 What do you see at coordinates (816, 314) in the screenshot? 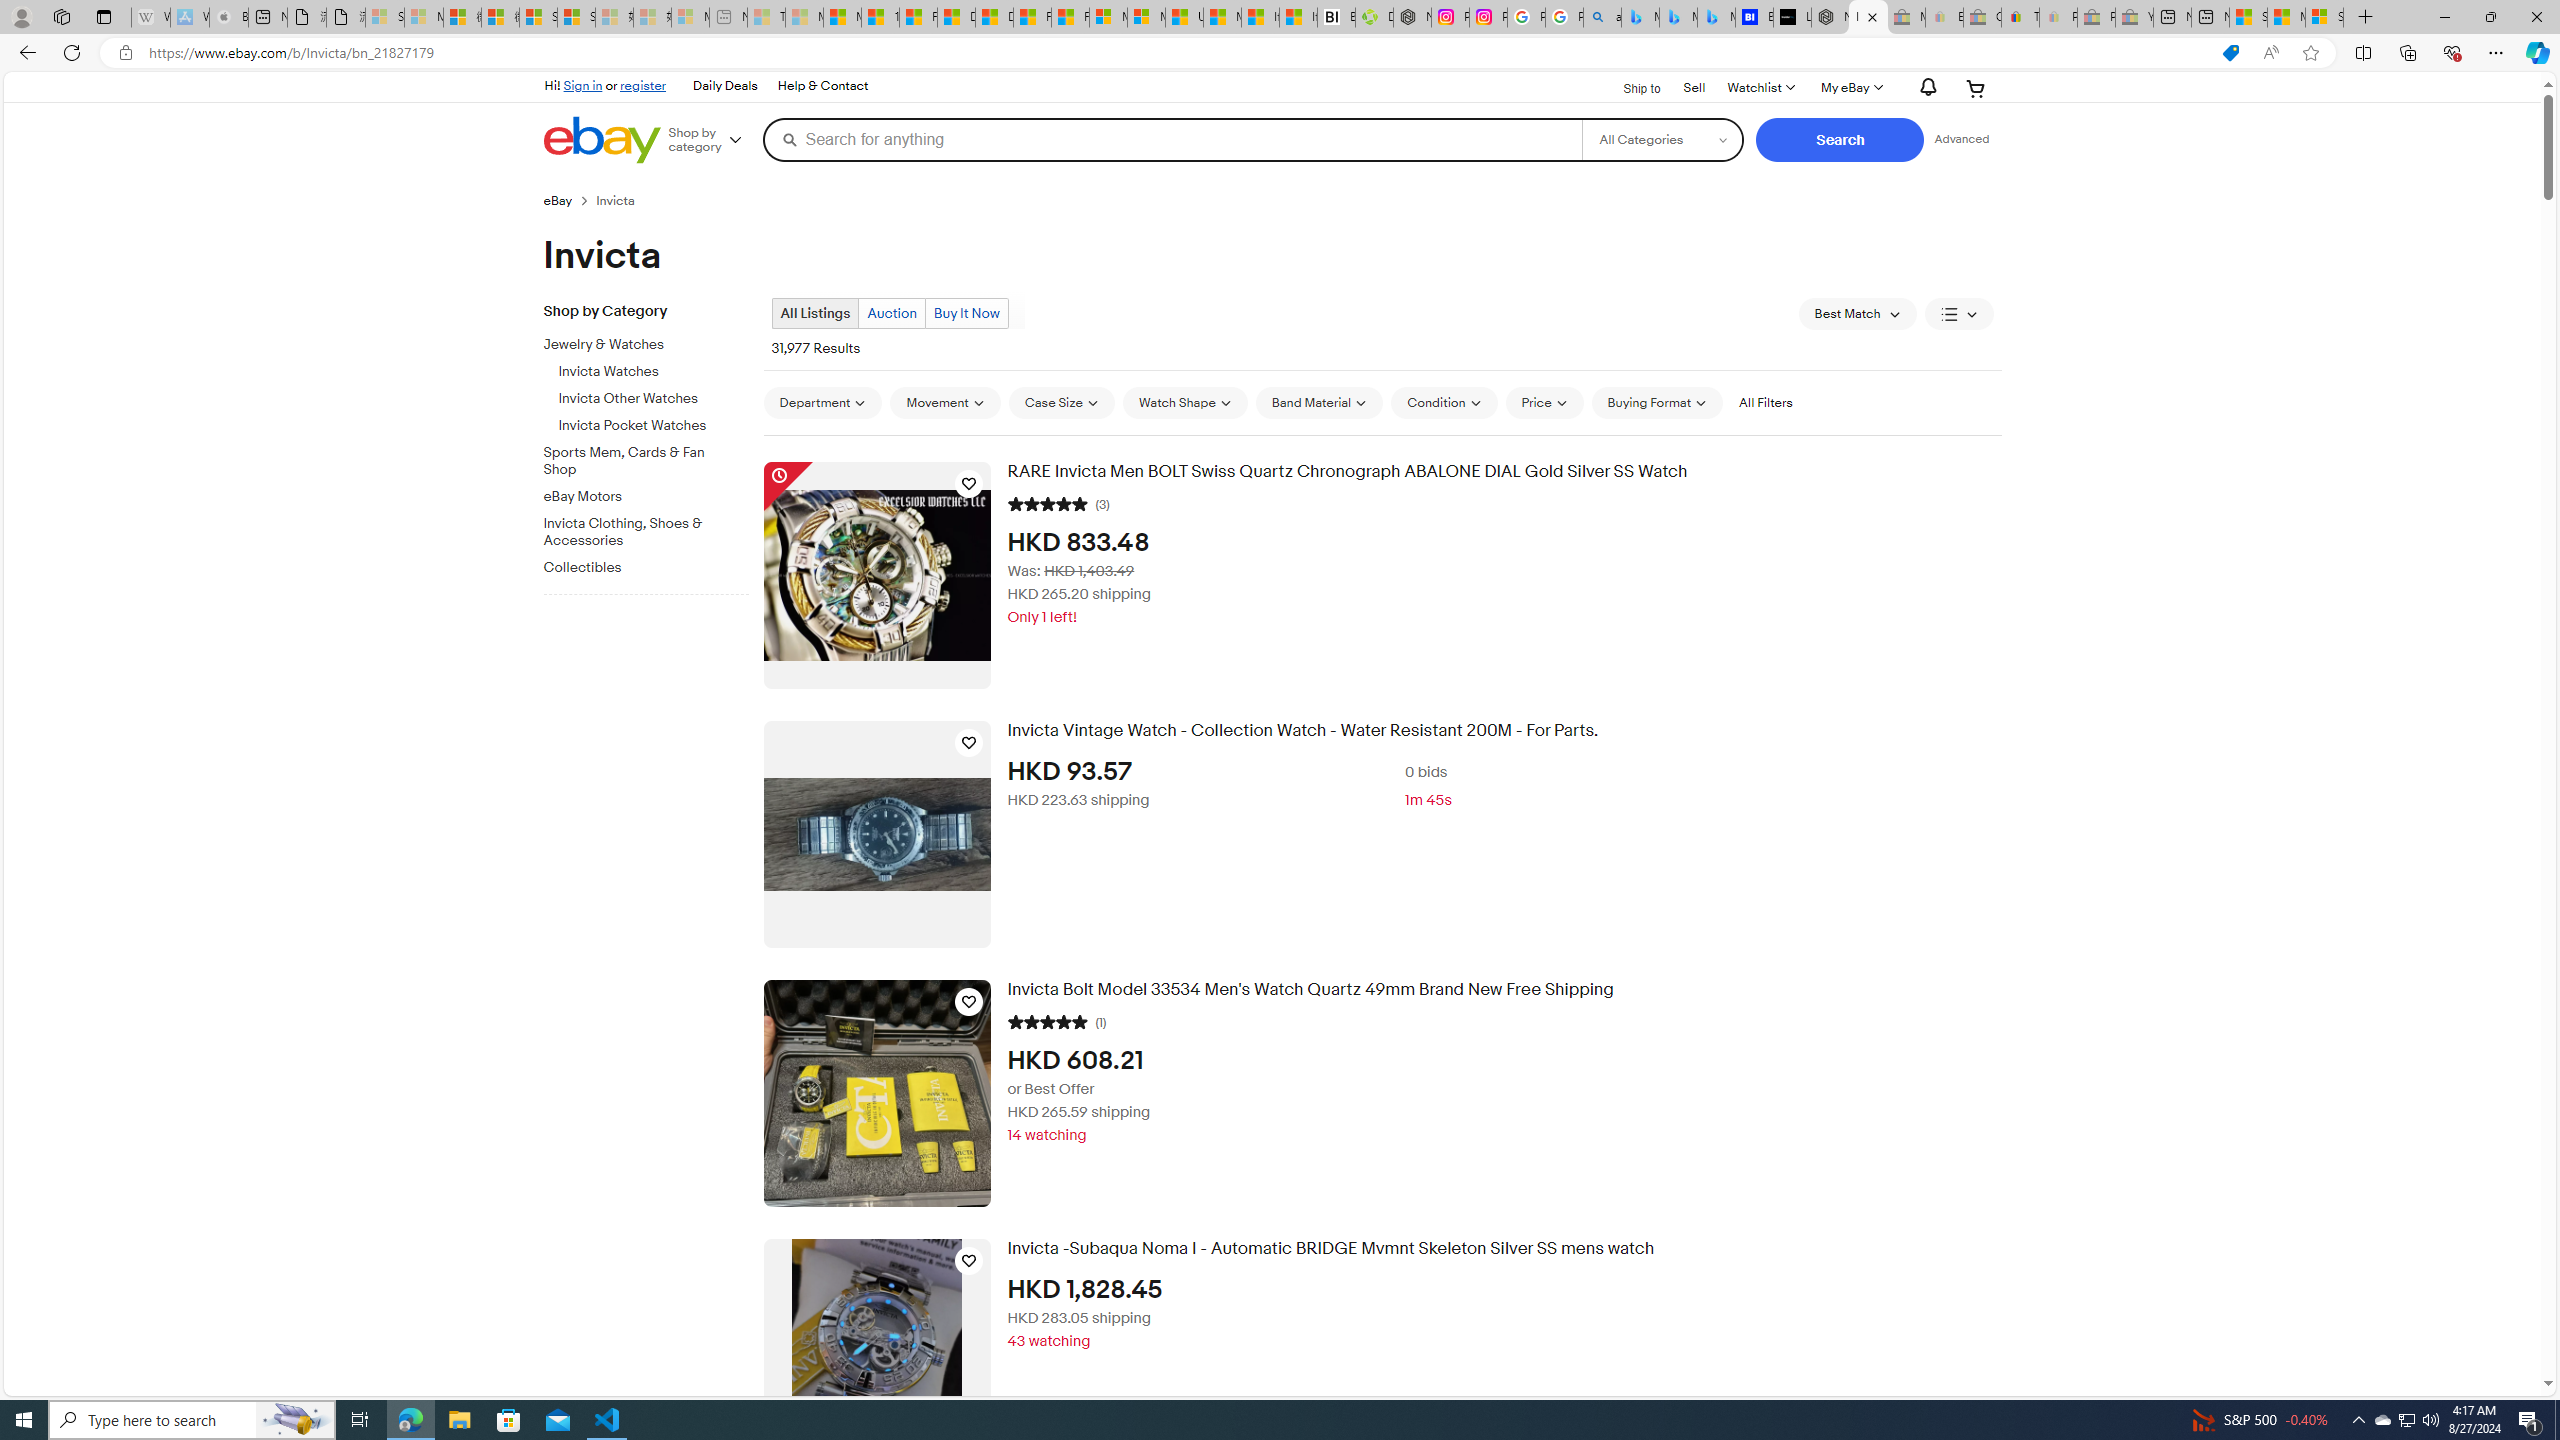
I see `All Listings Current view` at bounding box center [816, 314].